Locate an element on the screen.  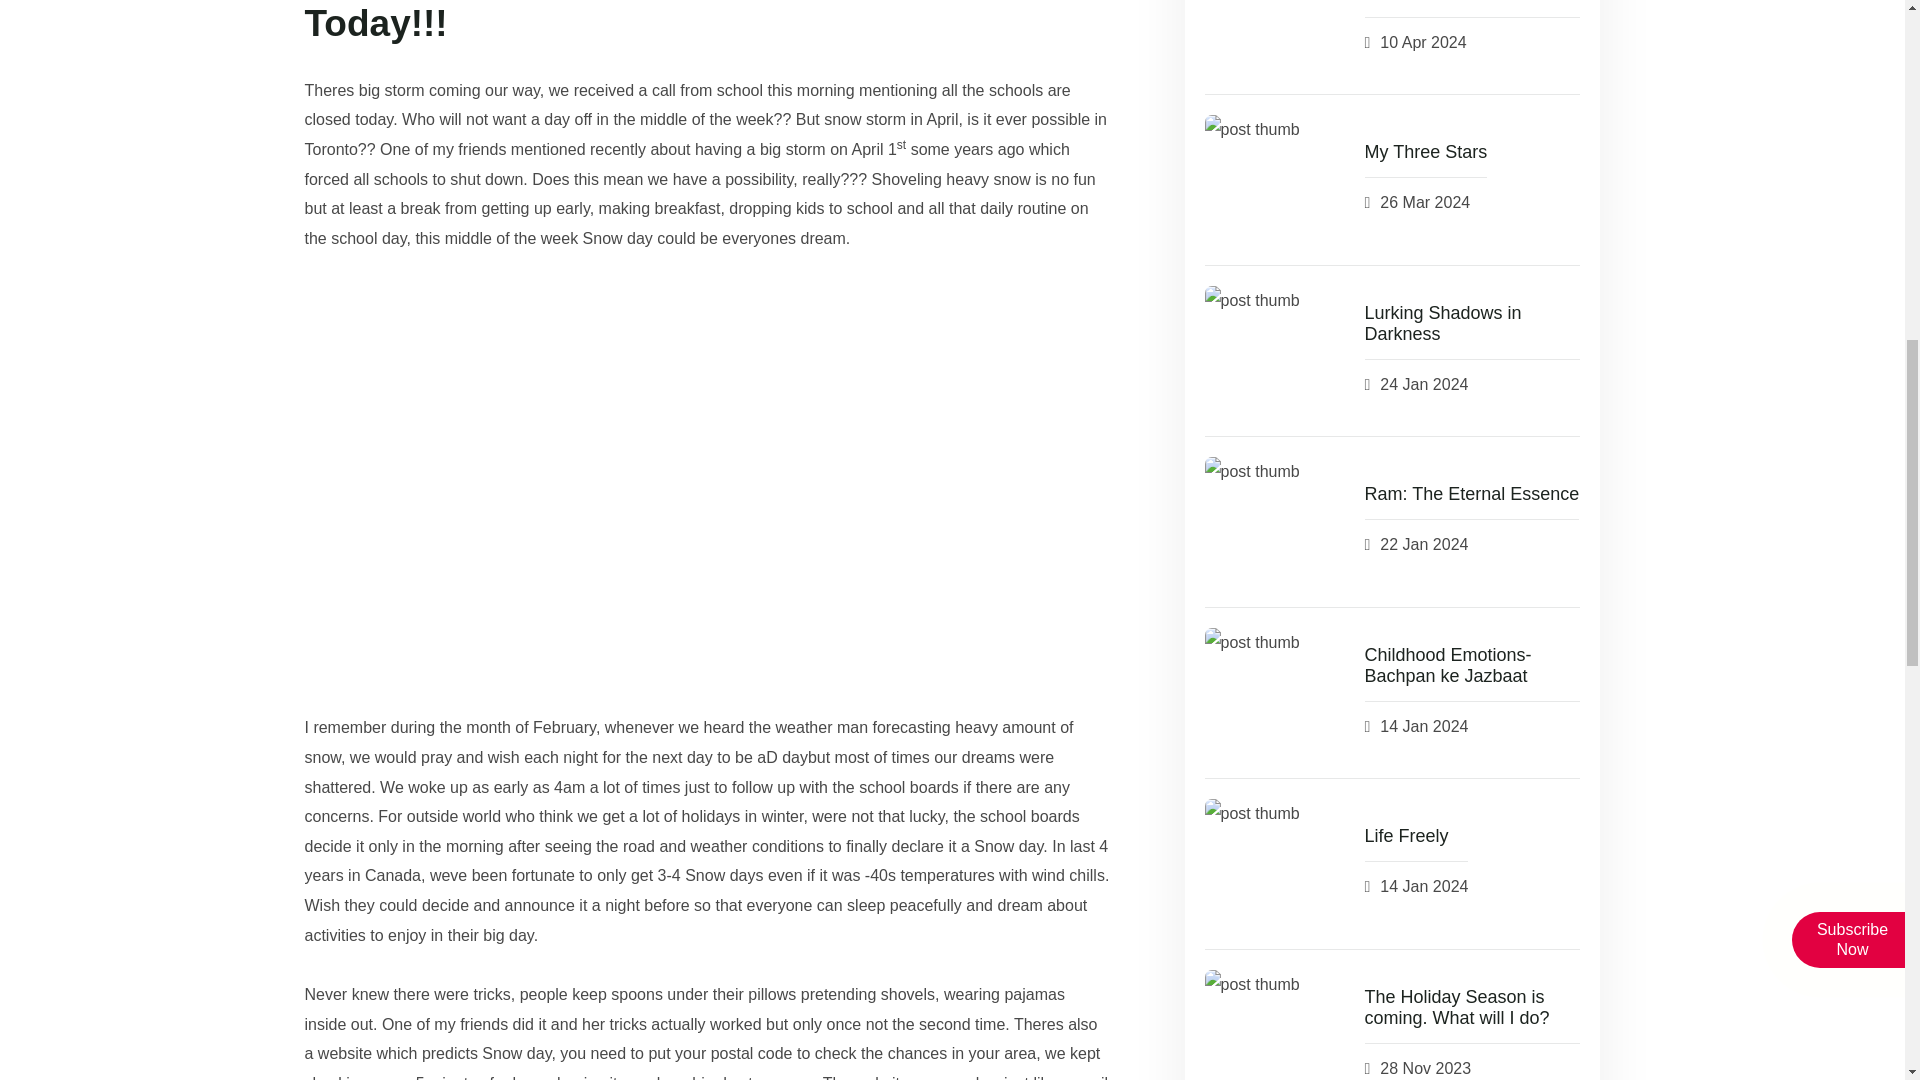
22 Jan 2024 is located at coordinates (1424, 545).